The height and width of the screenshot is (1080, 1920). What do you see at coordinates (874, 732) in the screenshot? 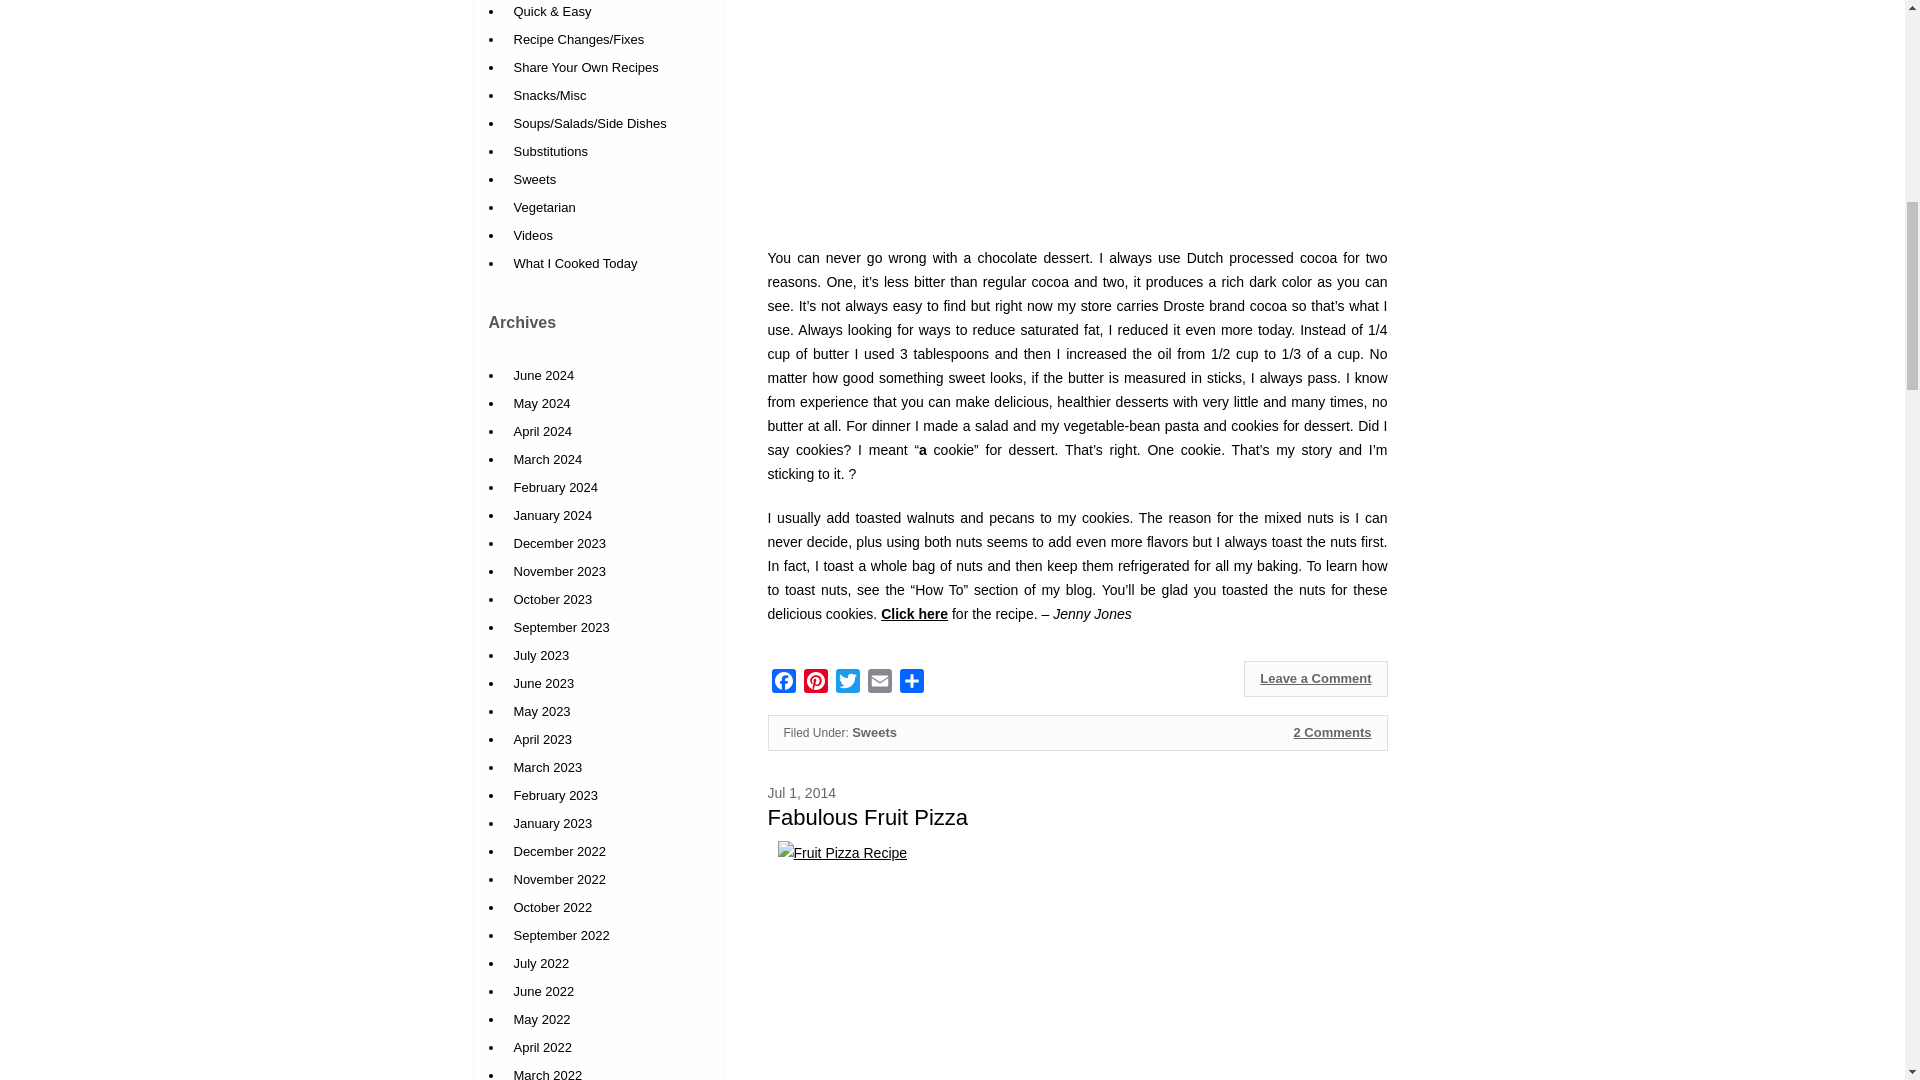
I see `Sweets` at bounding box center [874, 732].